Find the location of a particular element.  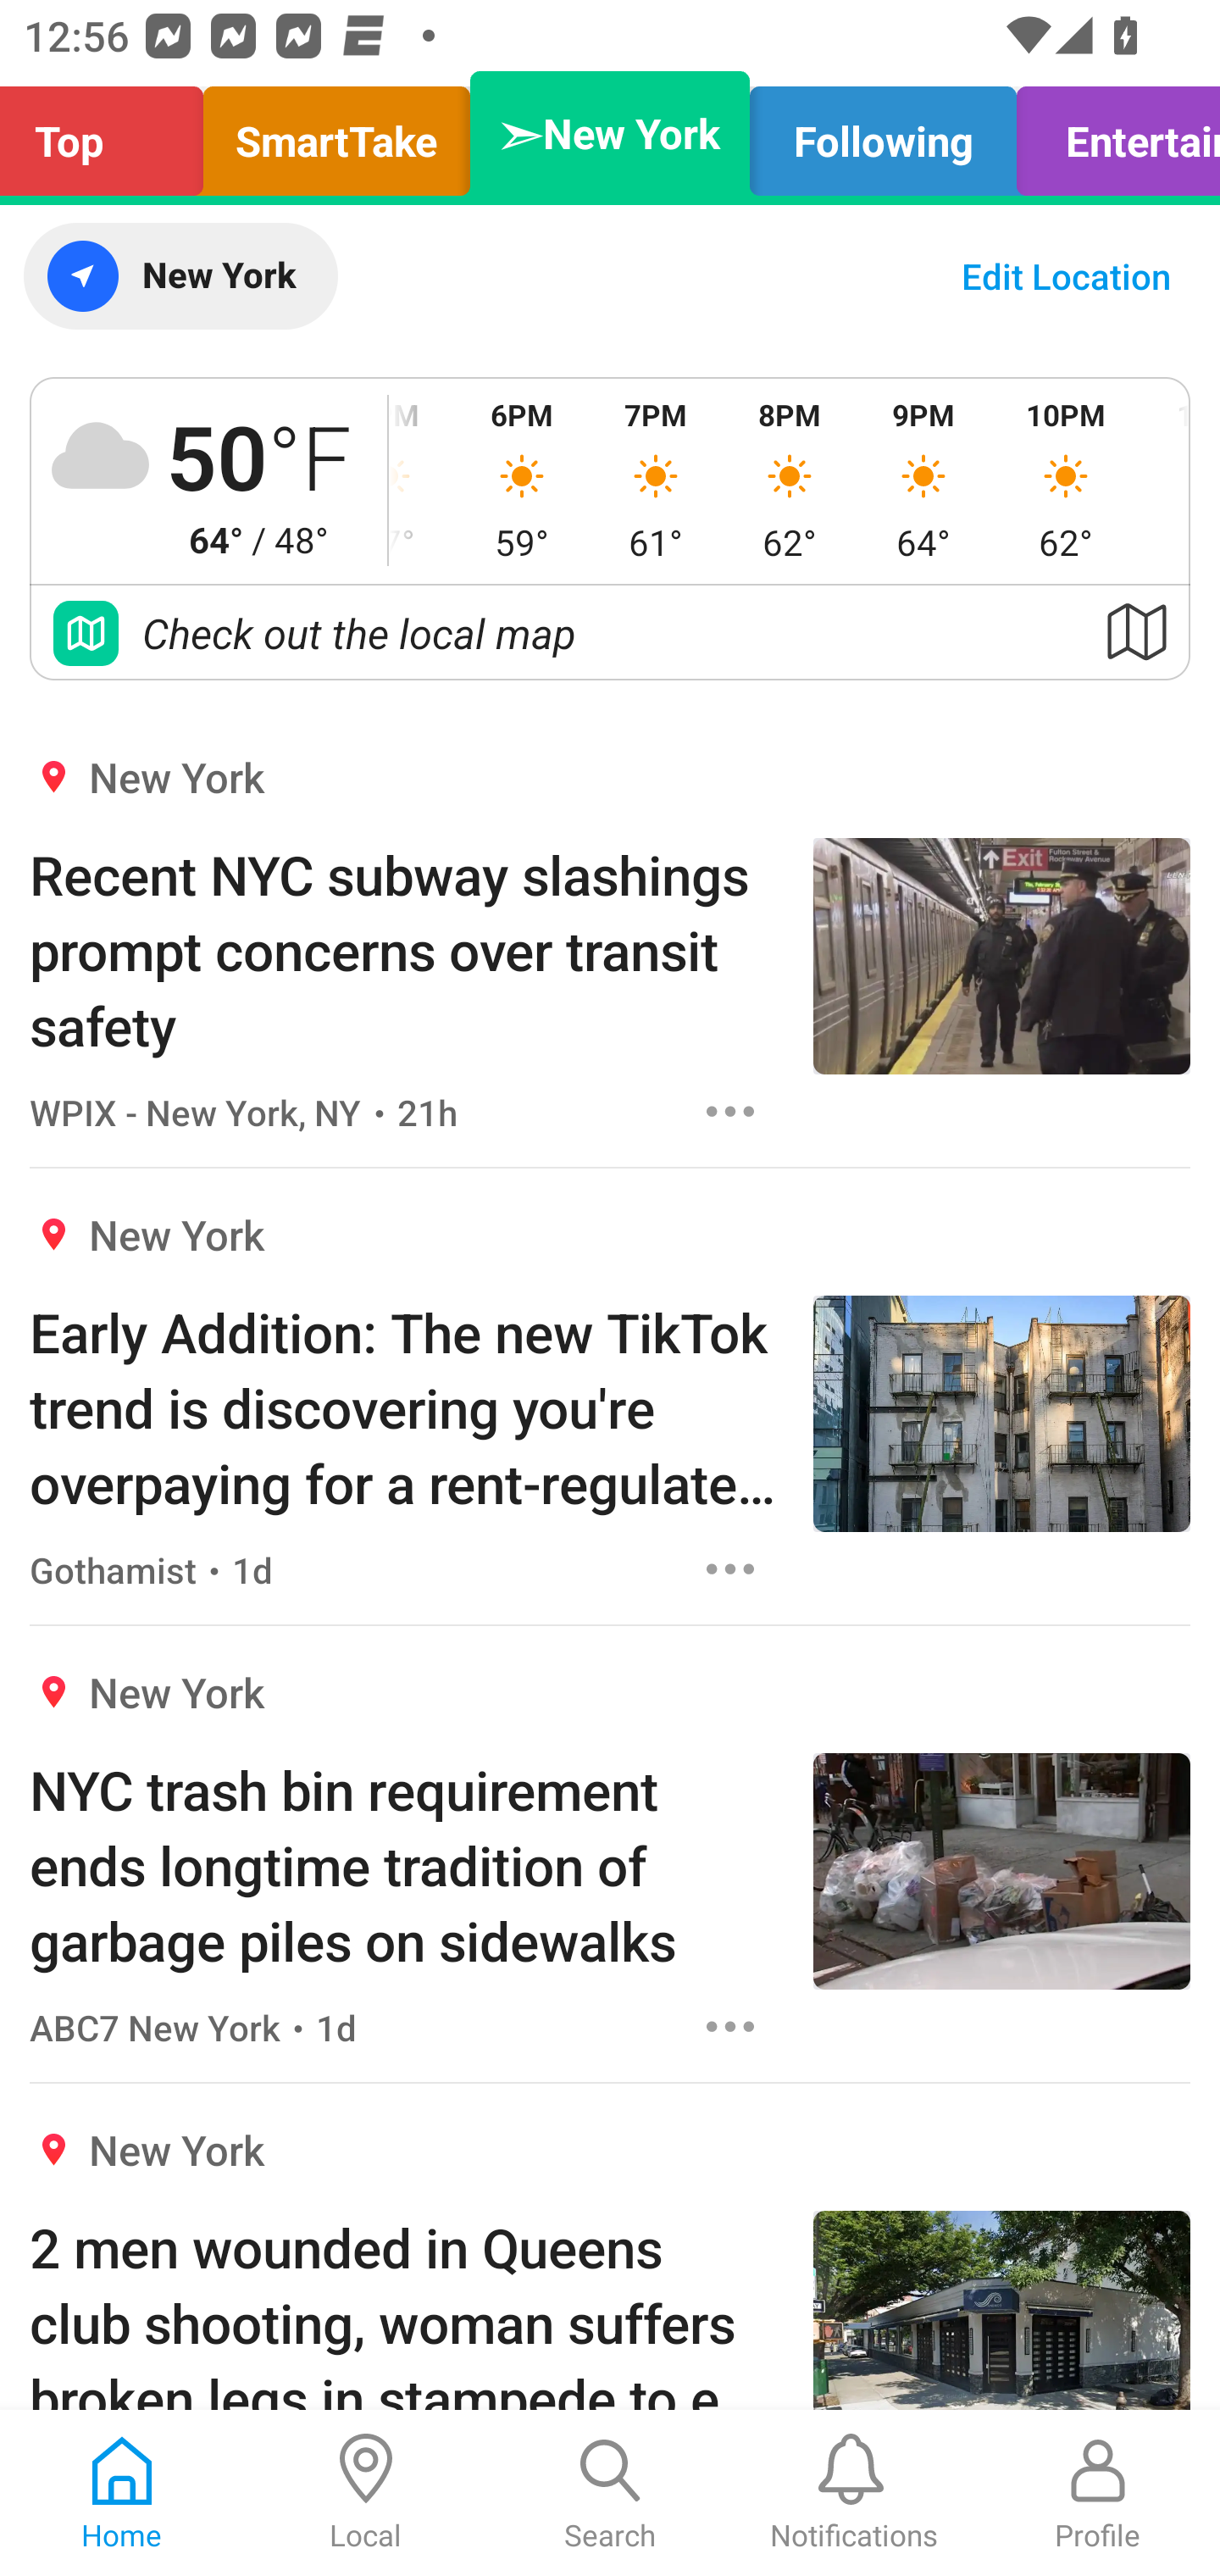

Following is located at coordinates (883, 134).